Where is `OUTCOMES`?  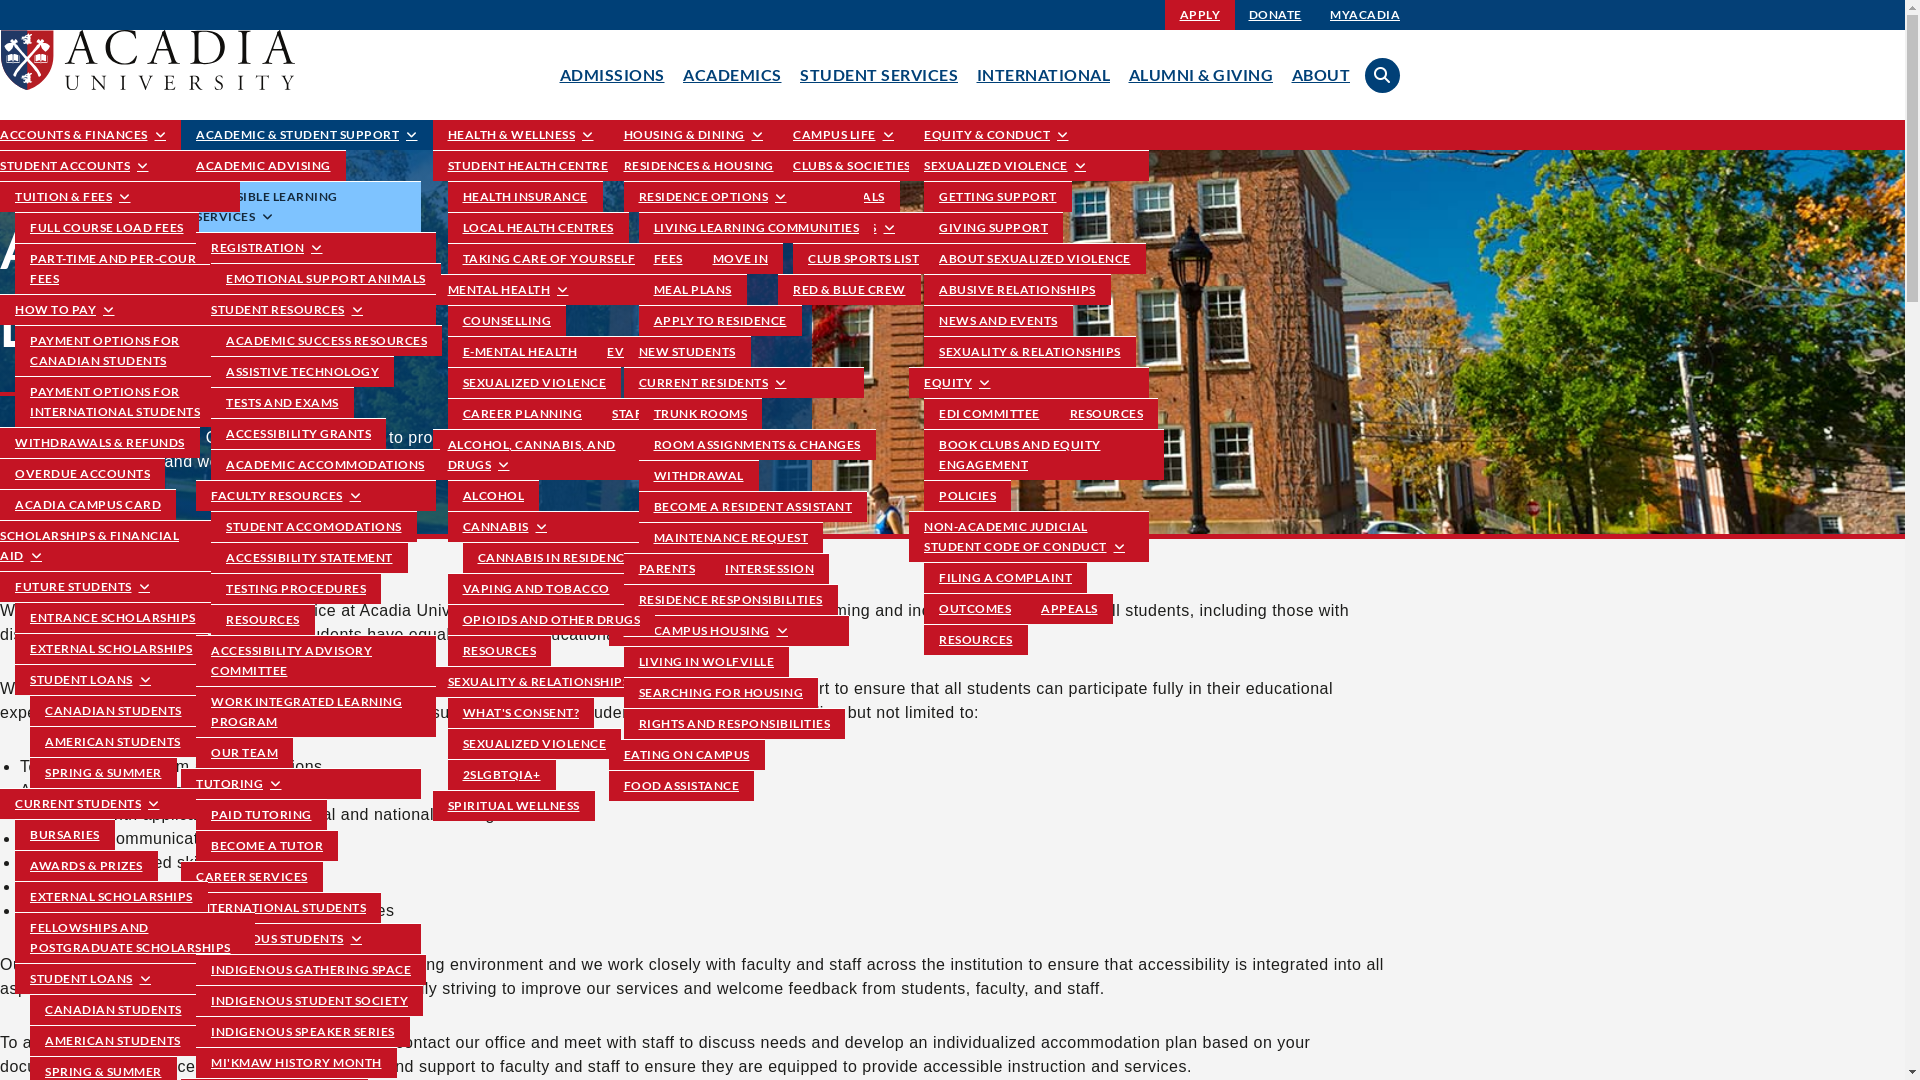
OUTCOMES is located at coordinates (975, 608).